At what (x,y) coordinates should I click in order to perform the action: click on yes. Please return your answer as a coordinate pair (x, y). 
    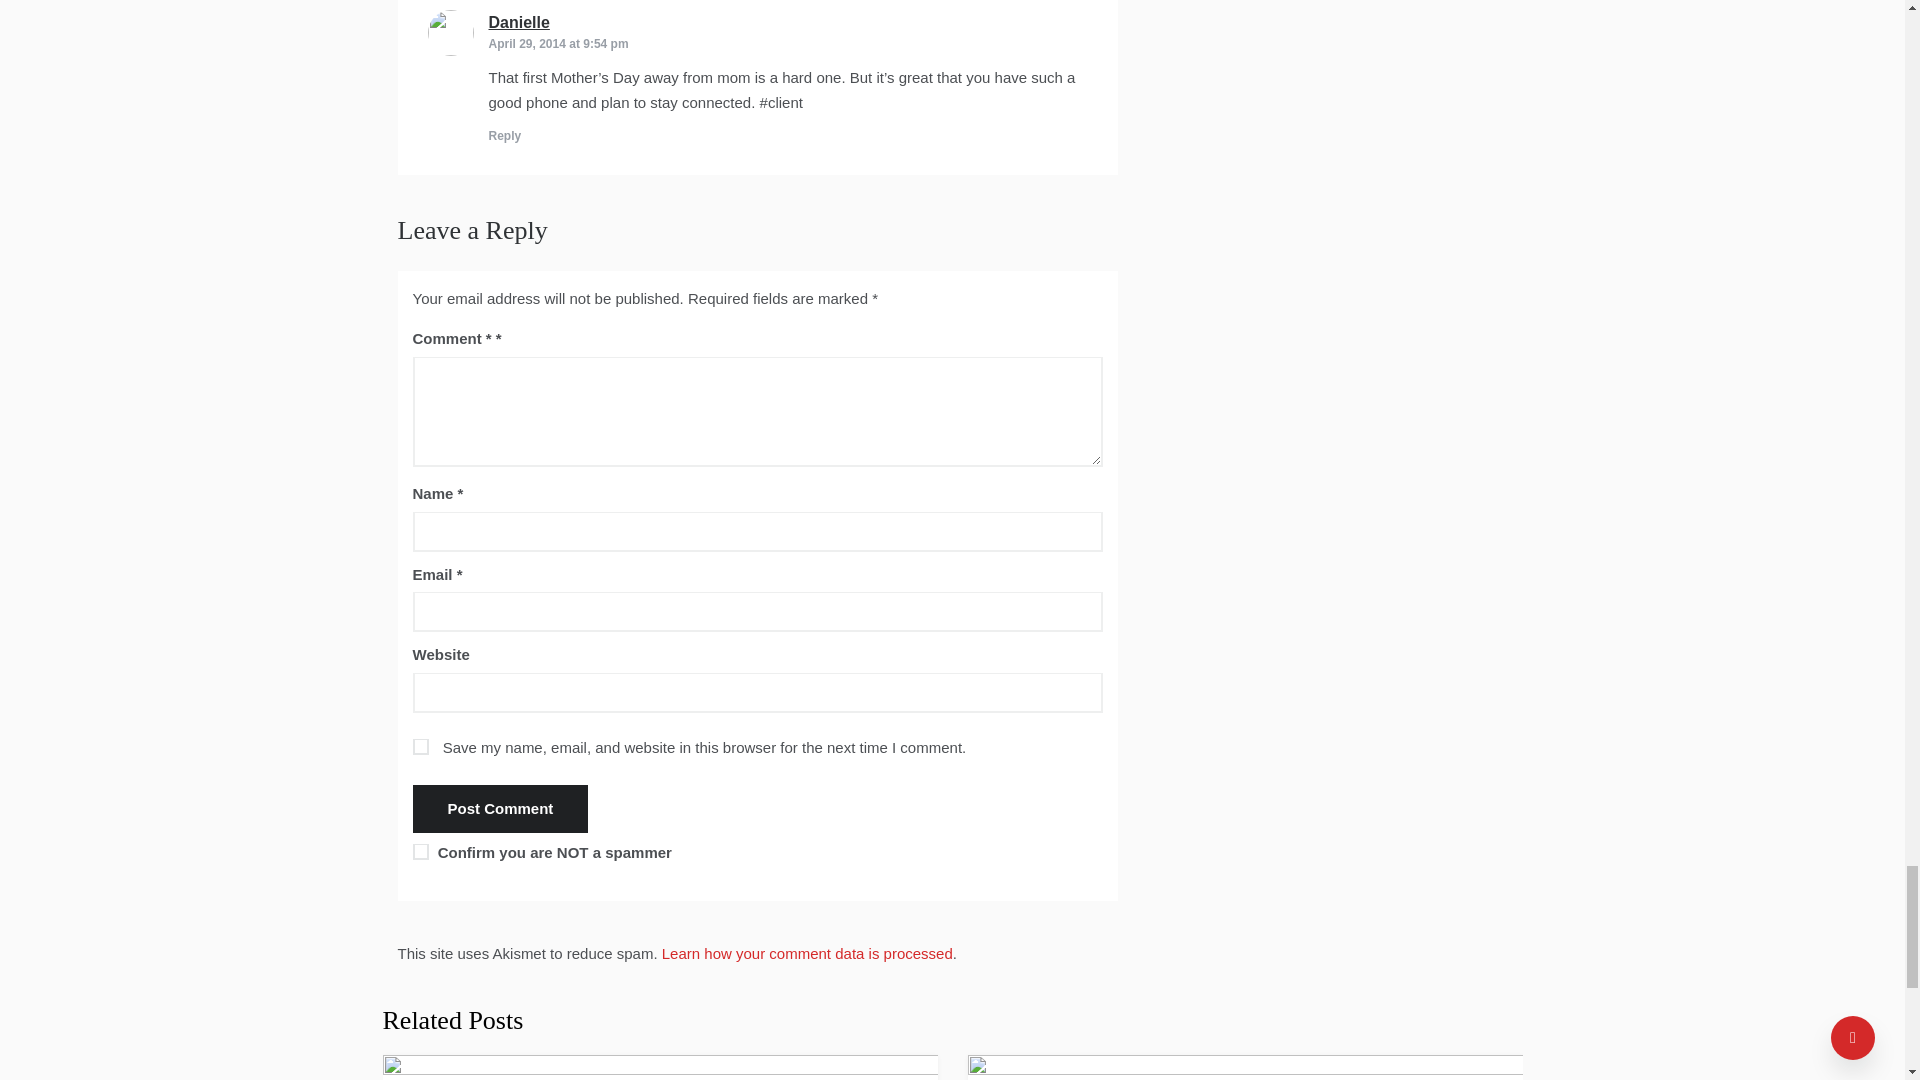
    Looking at the image, I should click on (420, 746).